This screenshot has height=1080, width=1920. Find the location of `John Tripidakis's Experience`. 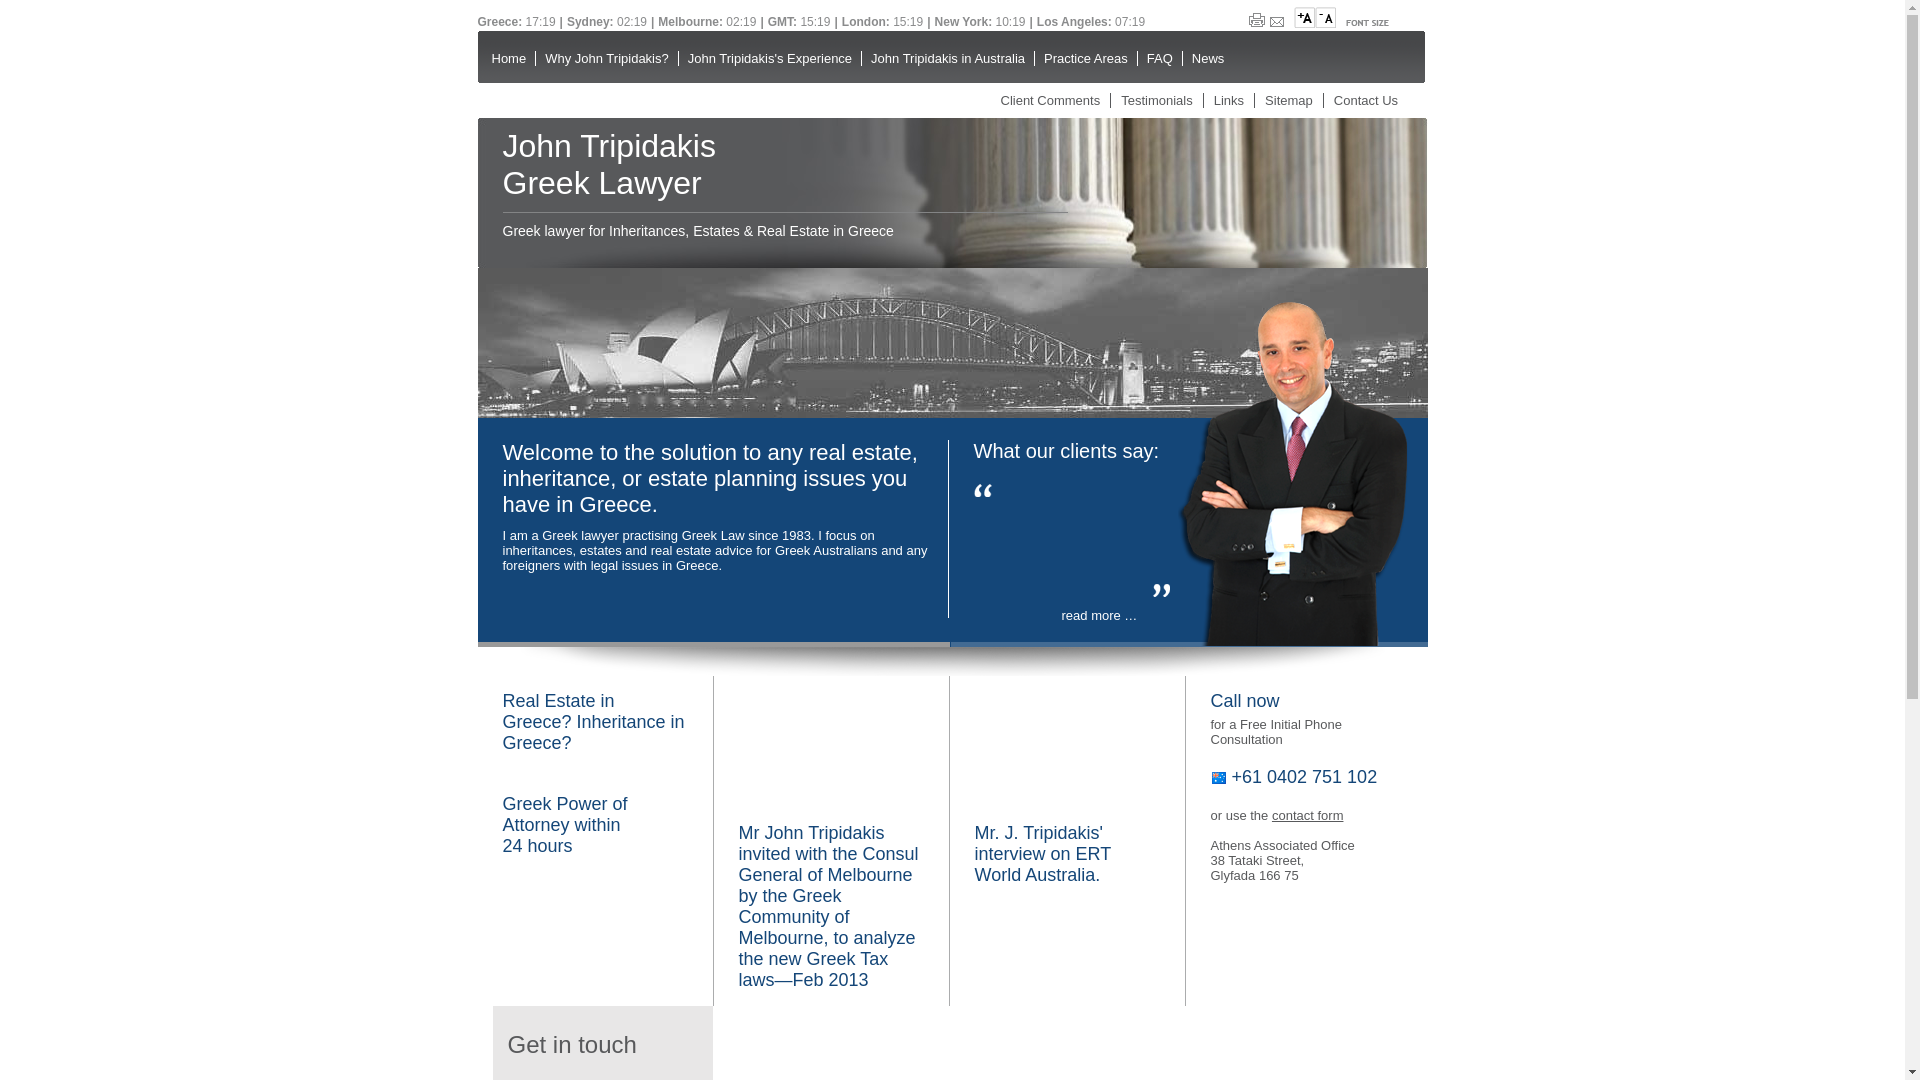

John Tripidakis's Experience is located at coordinates (770, 58).